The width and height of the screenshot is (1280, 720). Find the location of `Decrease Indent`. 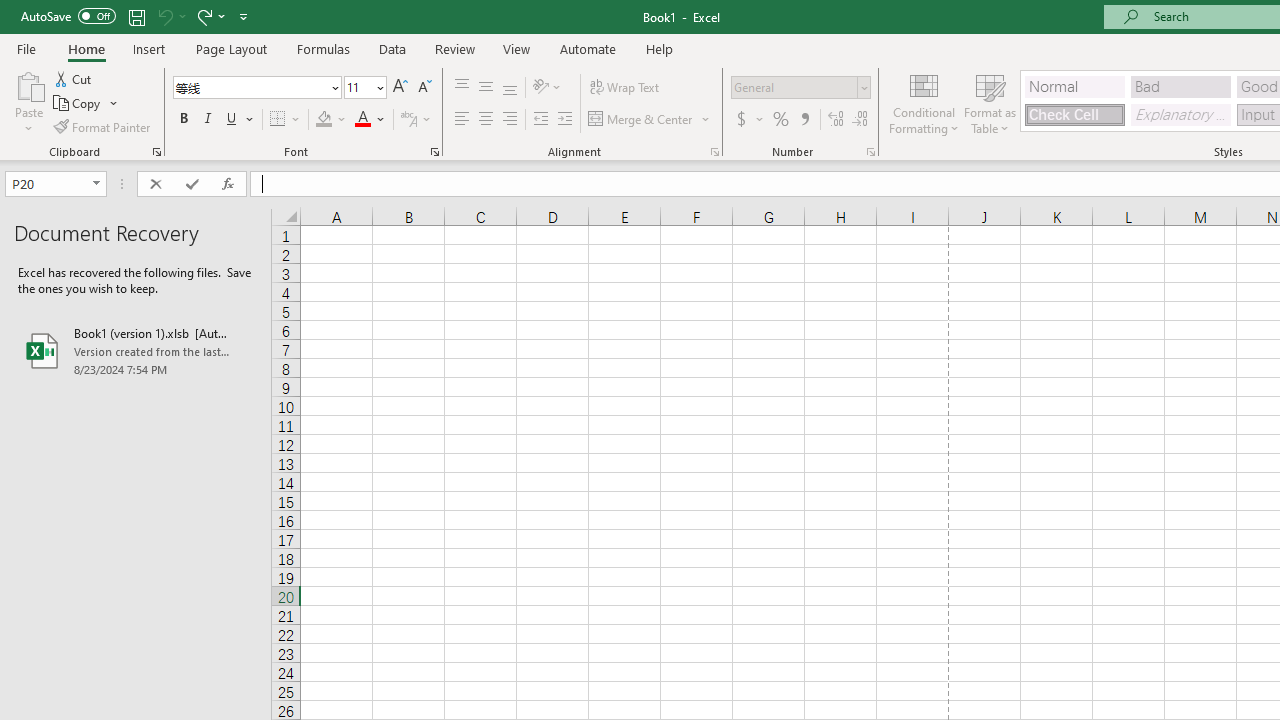

Decrease Indent is located at coordinates (540, 120).